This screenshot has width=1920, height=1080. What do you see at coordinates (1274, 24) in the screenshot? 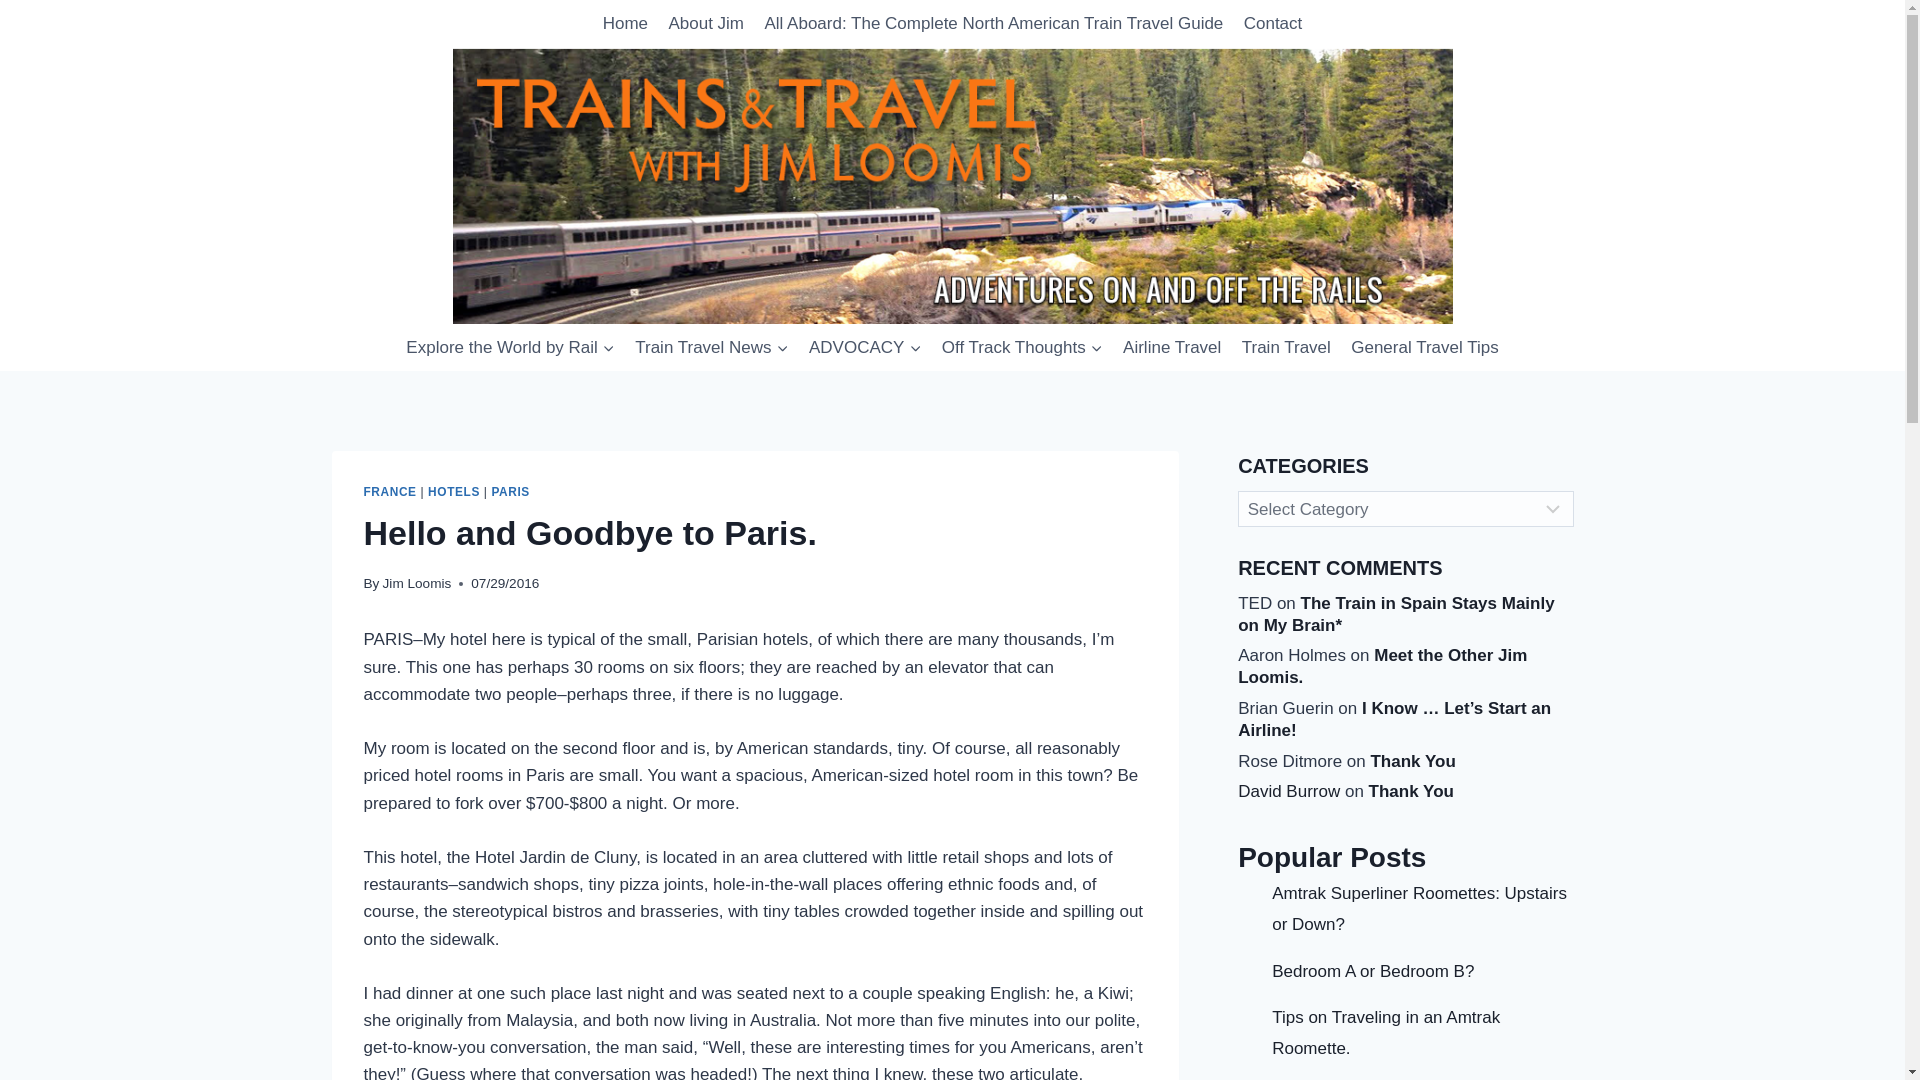
I see `Contact` at bounding box center [1274, 24].